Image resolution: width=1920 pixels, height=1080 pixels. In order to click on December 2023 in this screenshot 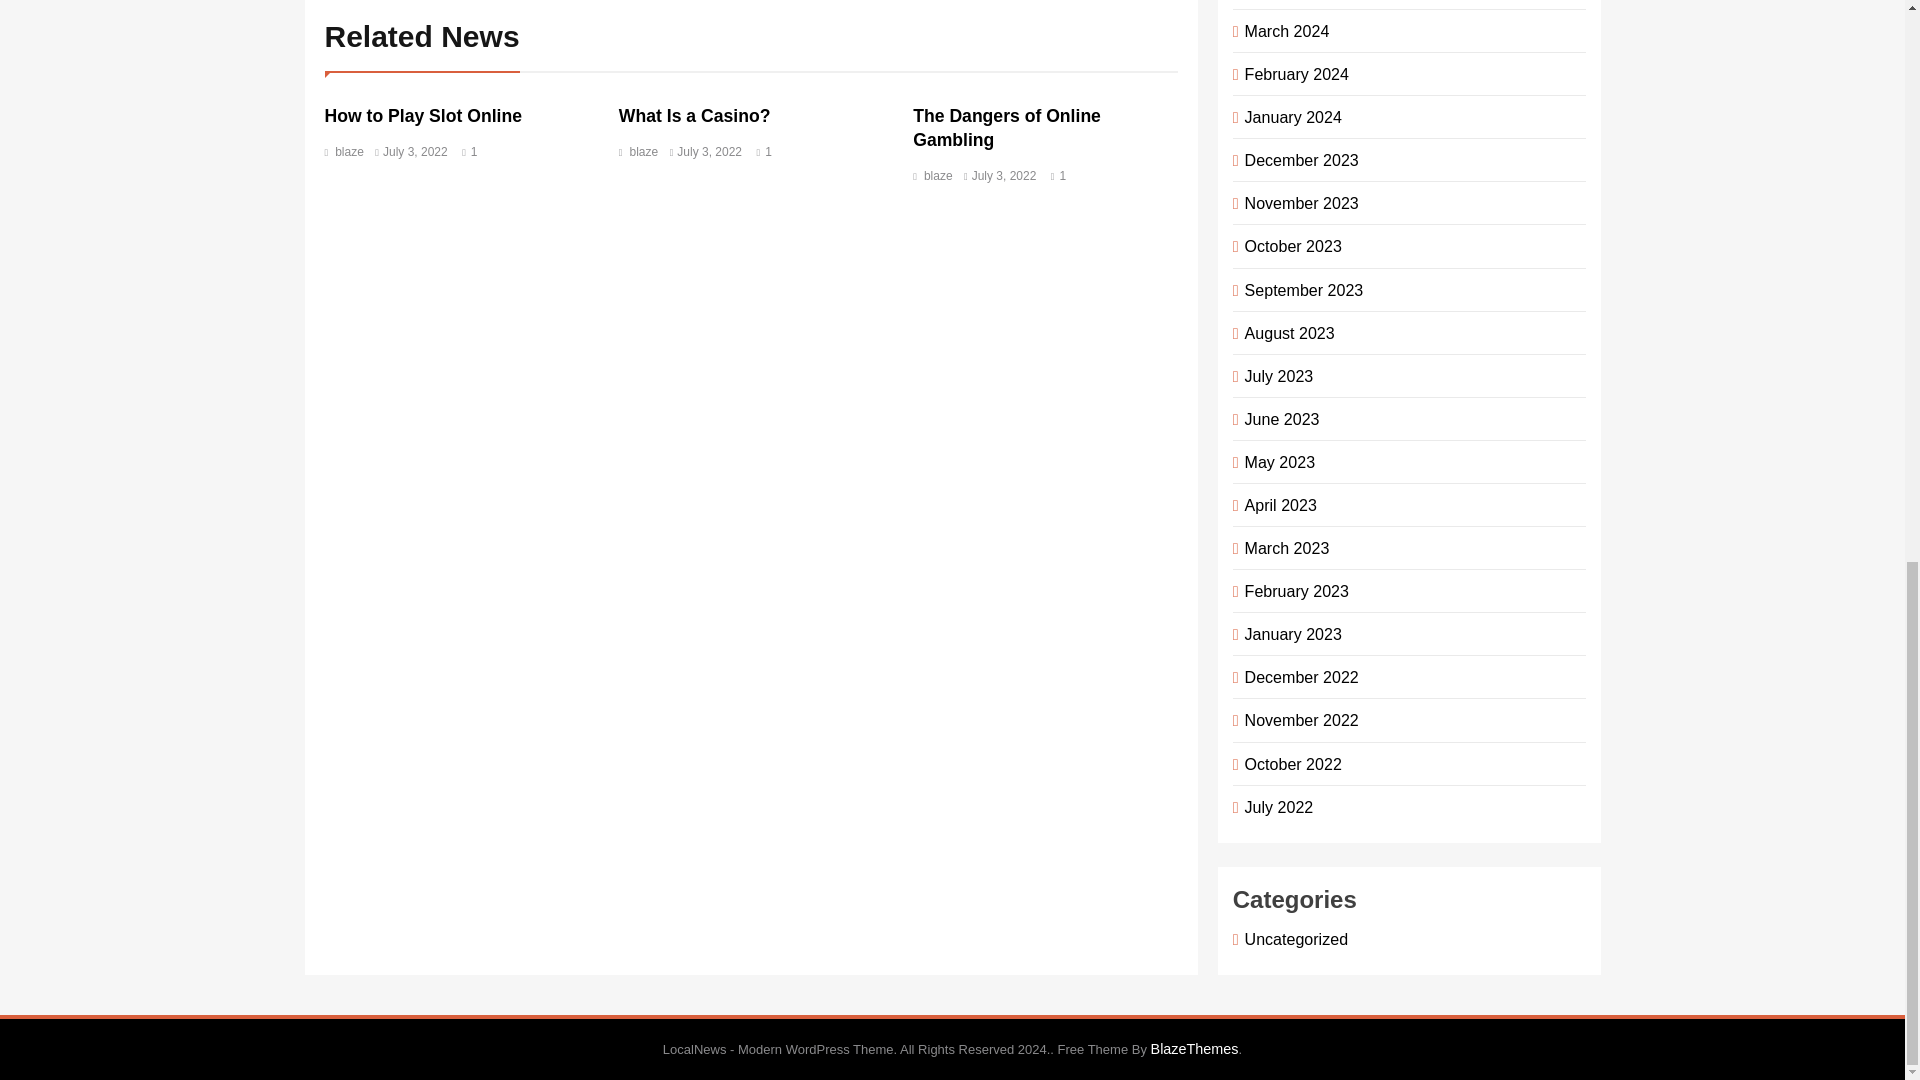, I will do `click(1298, 160)`.